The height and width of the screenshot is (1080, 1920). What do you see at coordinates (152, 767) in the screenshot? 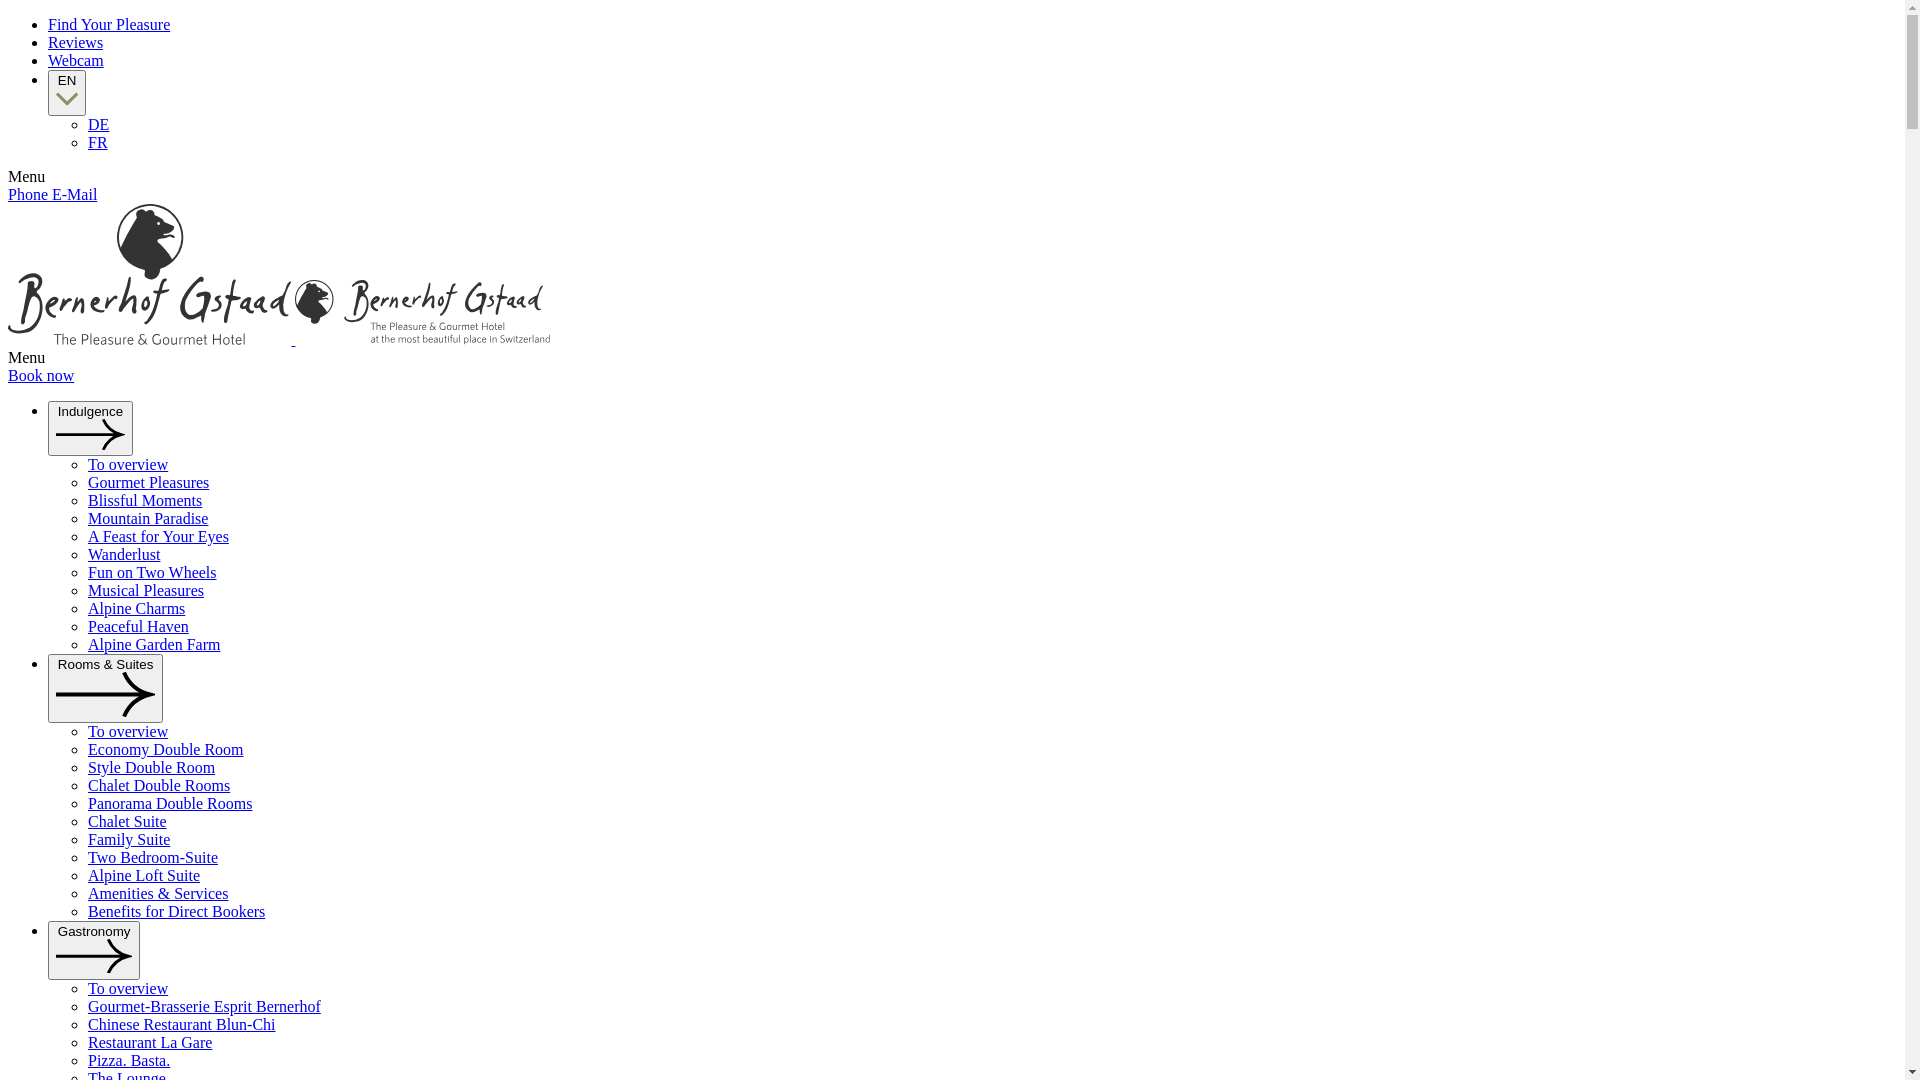
I see `Style Double Room` at bounding box center [152, 767].